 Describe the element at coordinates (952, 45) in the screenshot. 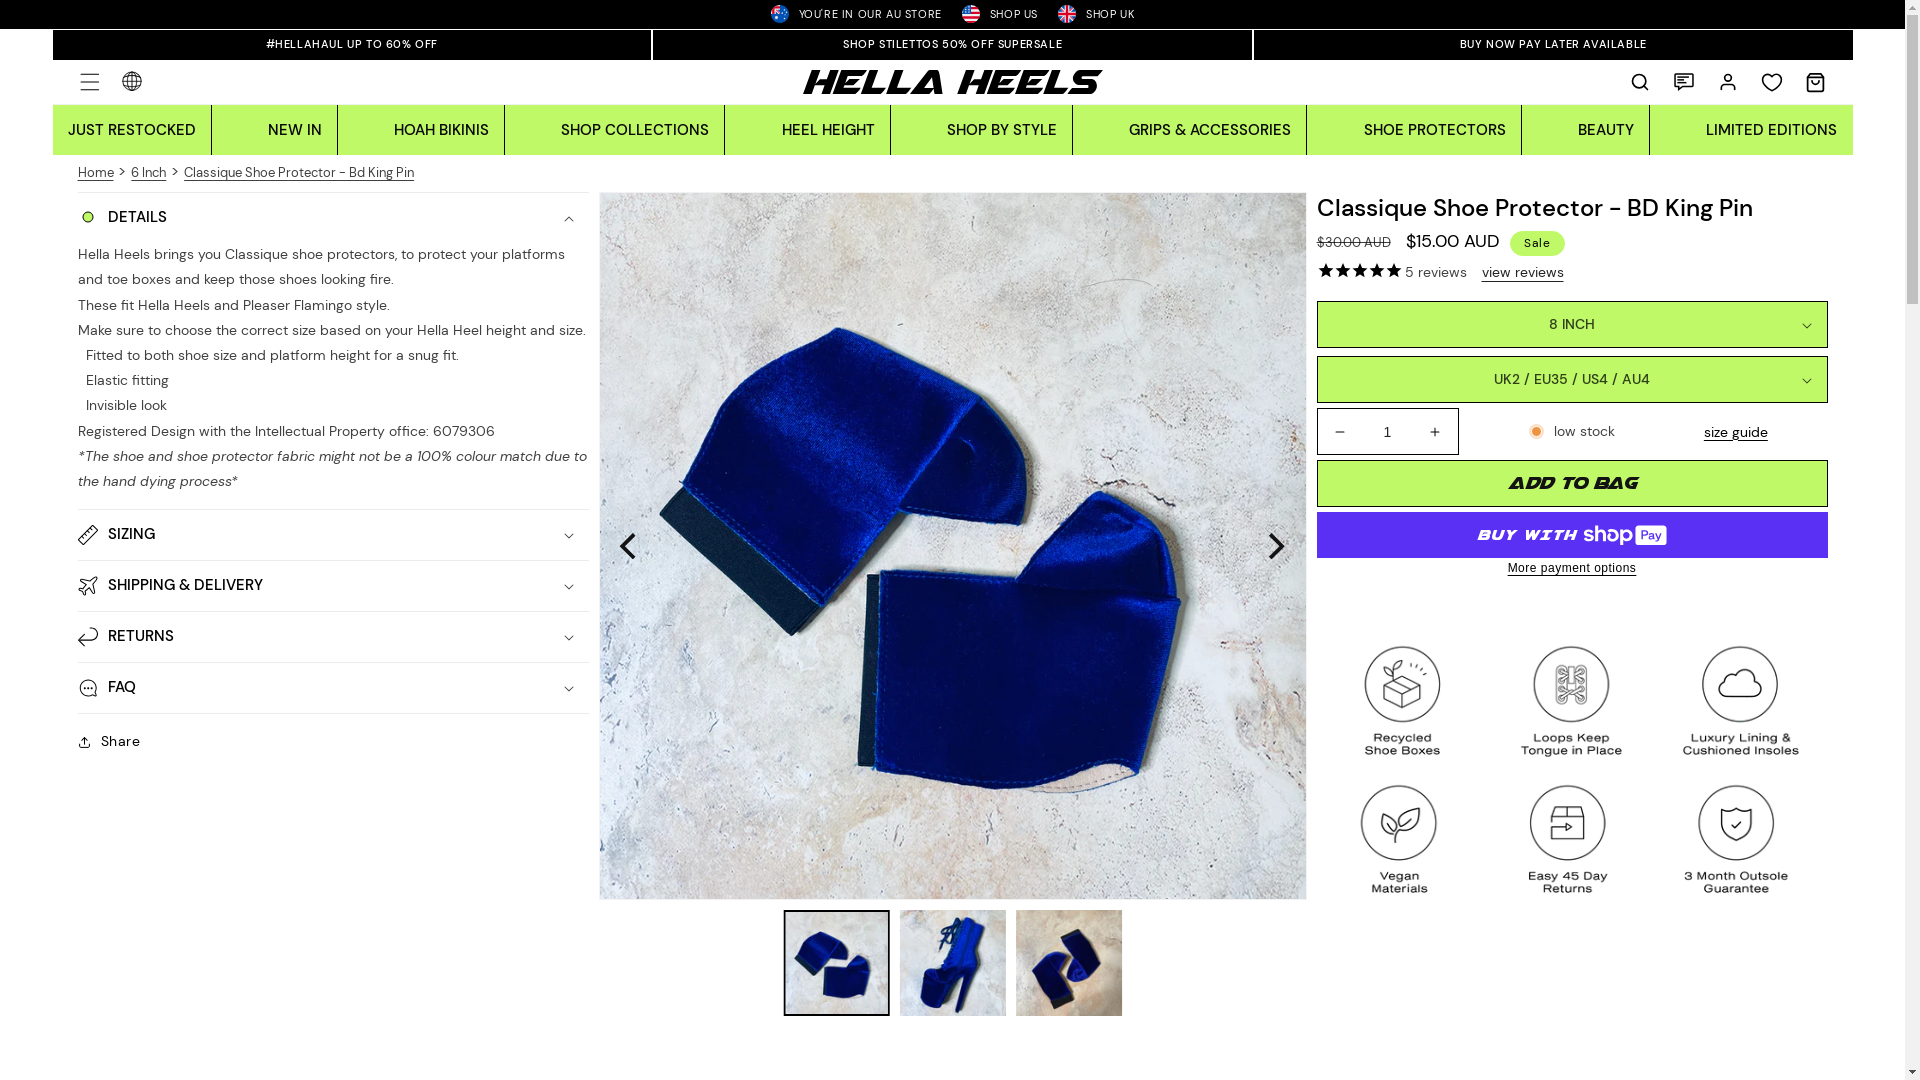

I see `SHOP STILETTOS 50% OFF SUPERSALE` at that location.